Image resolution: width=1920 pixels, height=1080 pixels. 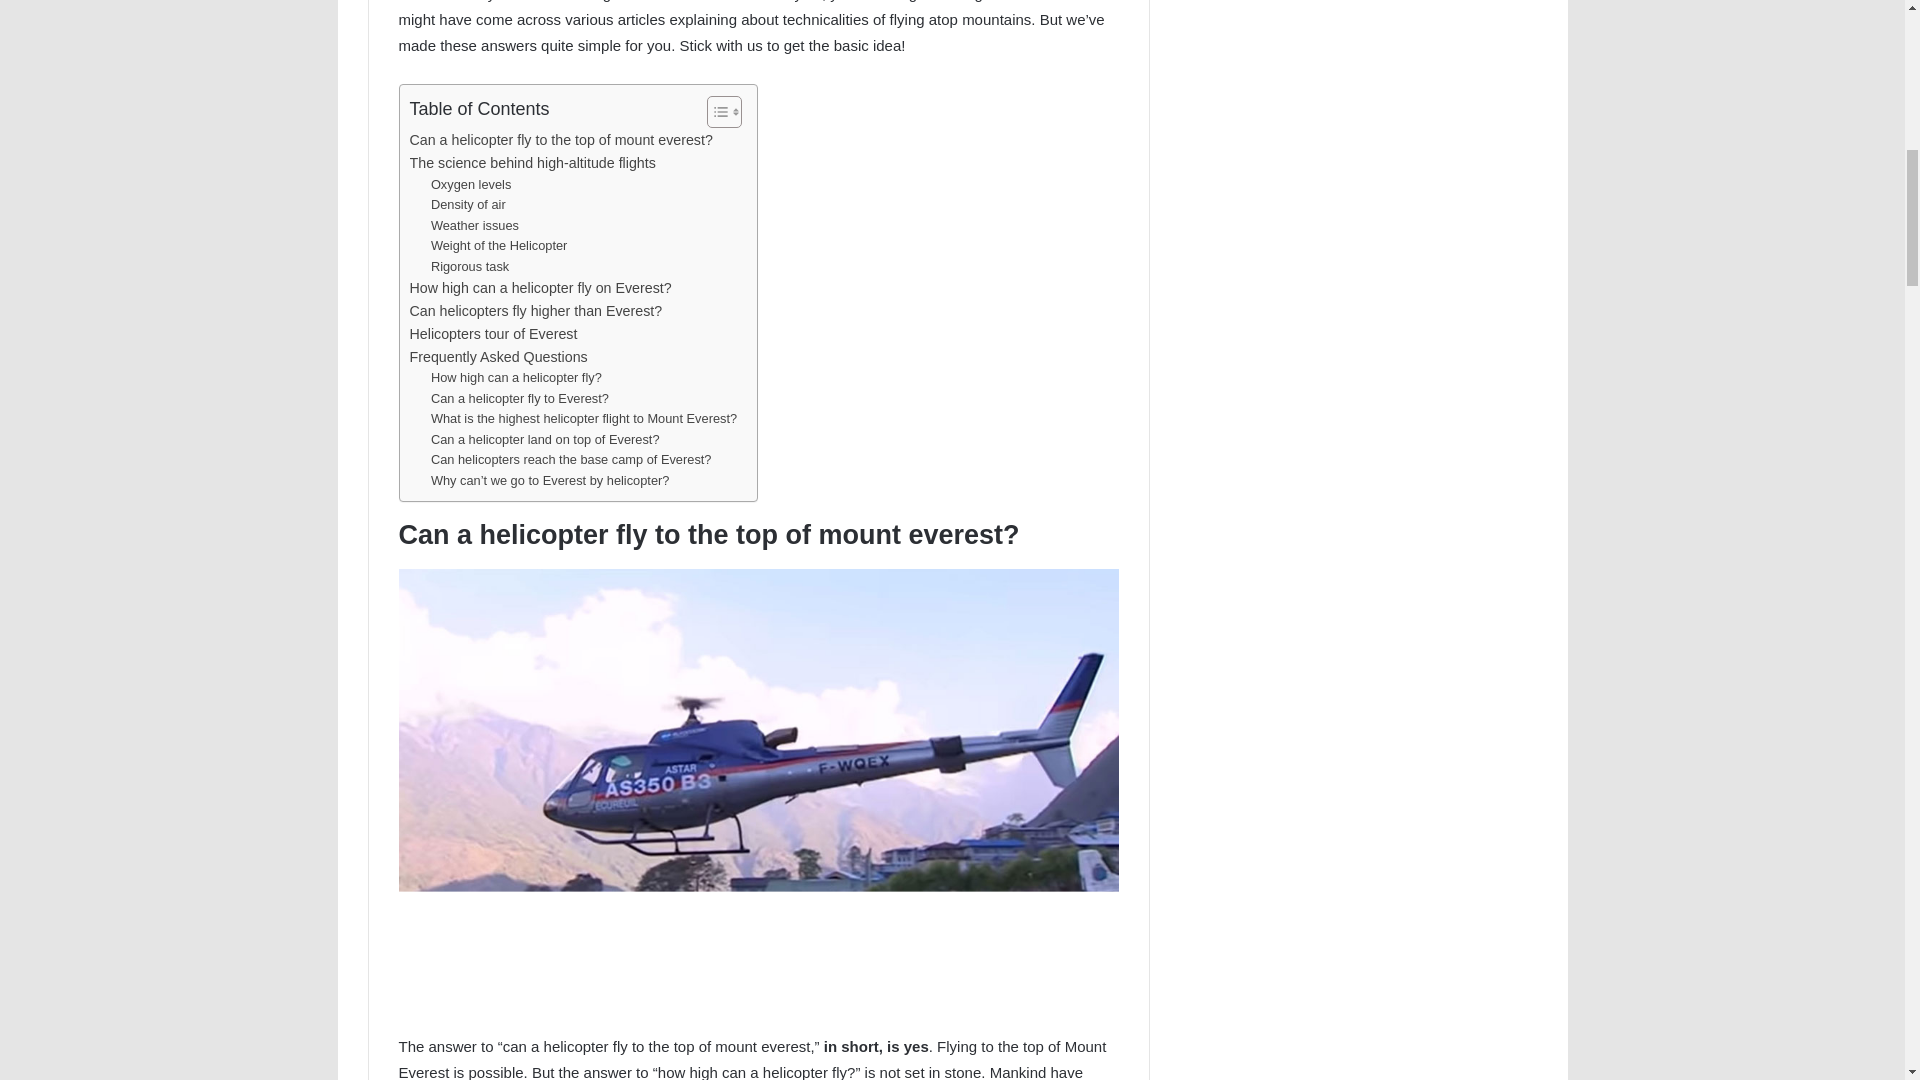 What do you see at coordinates (541, 288) in the screenshot?
I see `How high can a helicopter fly on Everest?` at bounding box center [541, 288].